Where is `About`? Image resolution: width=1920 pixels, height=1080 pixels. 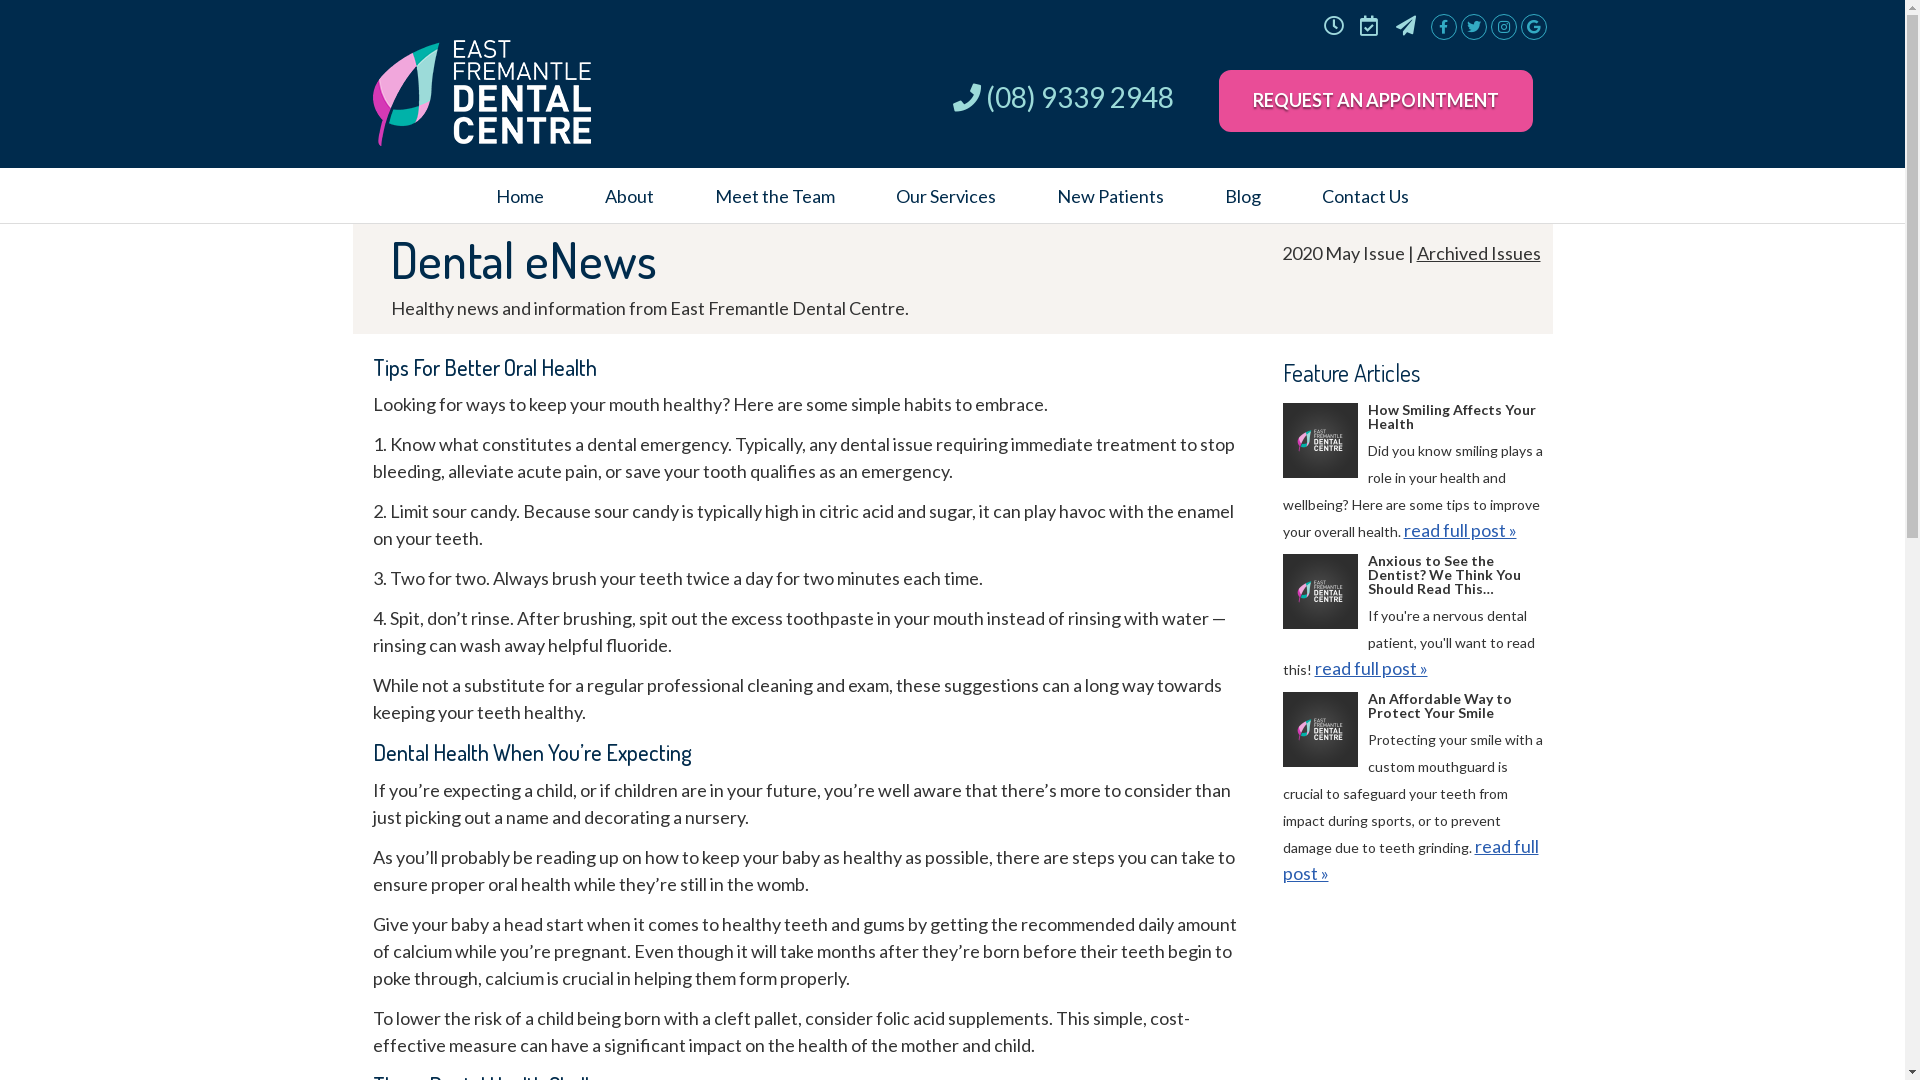 About is located at coordinates (629, 196).